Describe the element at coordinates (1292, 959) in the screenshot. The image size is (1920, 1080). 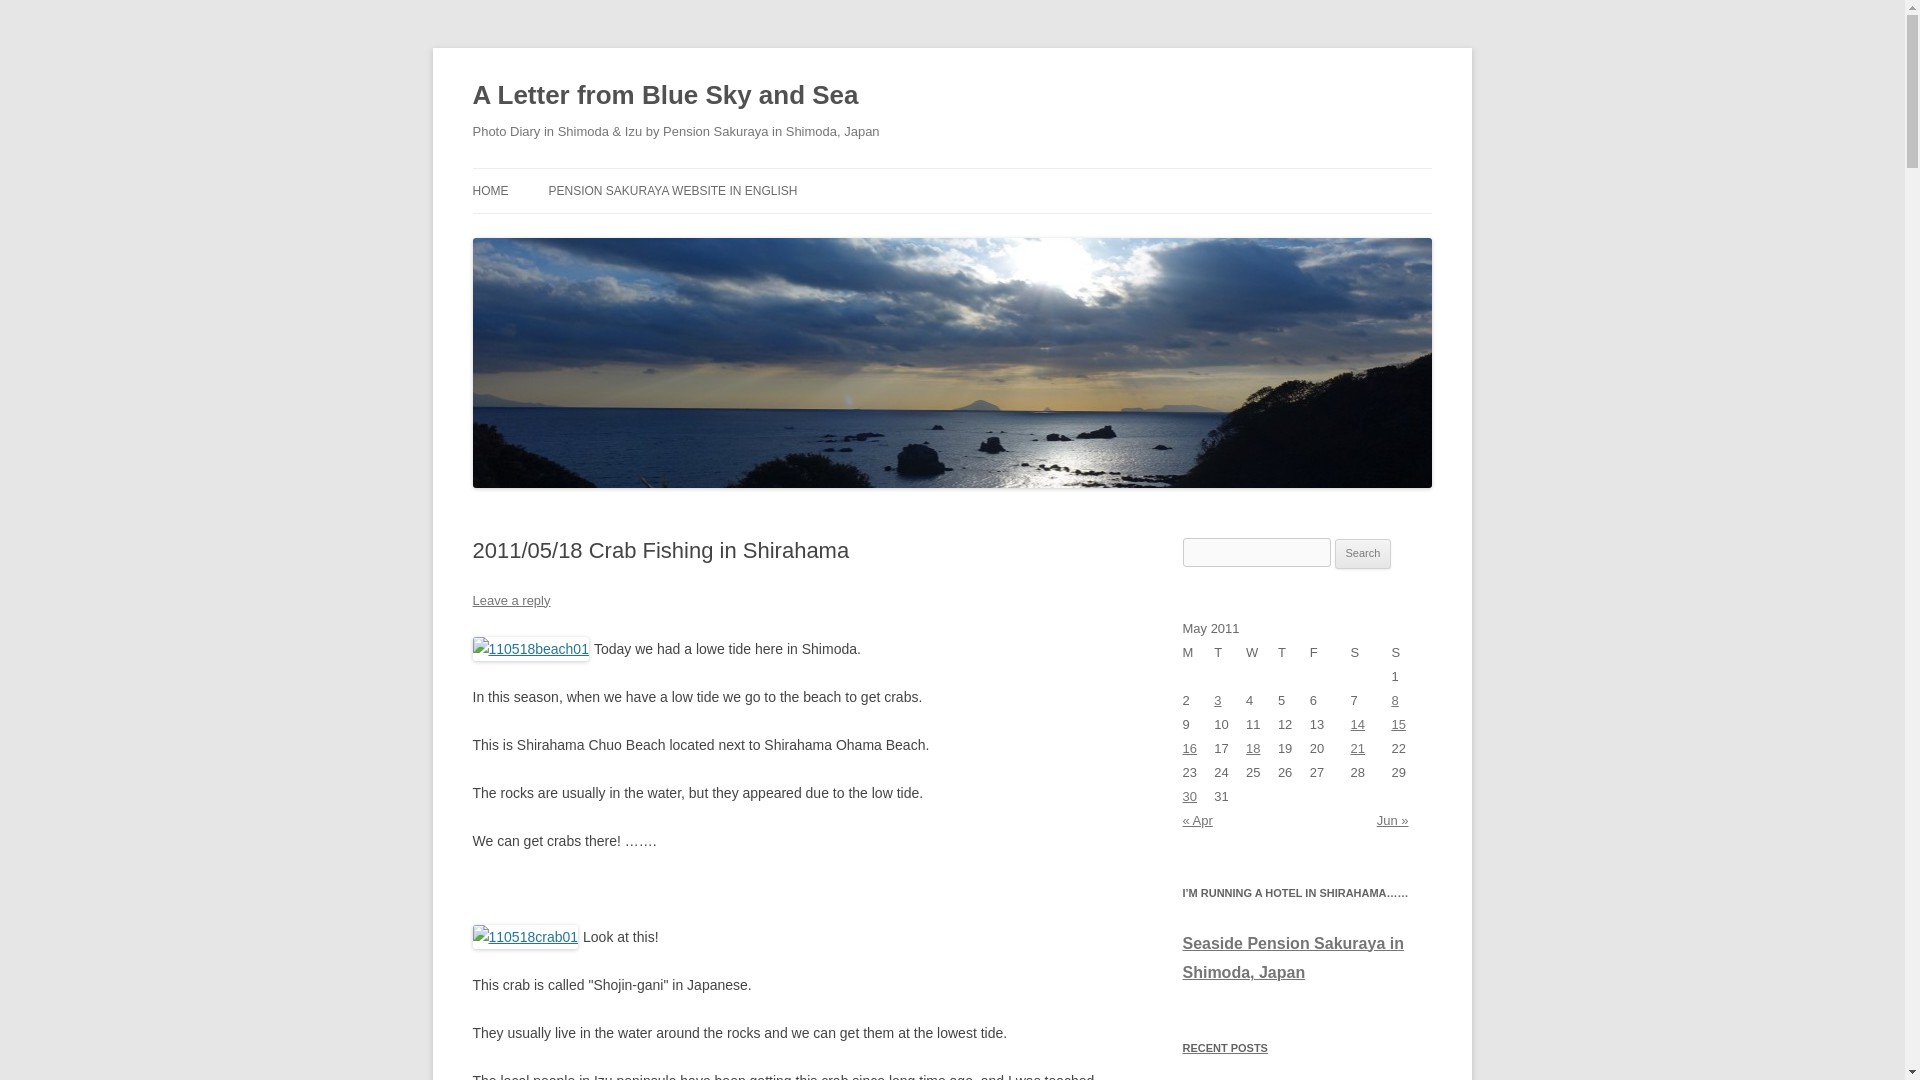
I see `Seaside Pension Sakuraya in Shimoda, Japan` at that location.